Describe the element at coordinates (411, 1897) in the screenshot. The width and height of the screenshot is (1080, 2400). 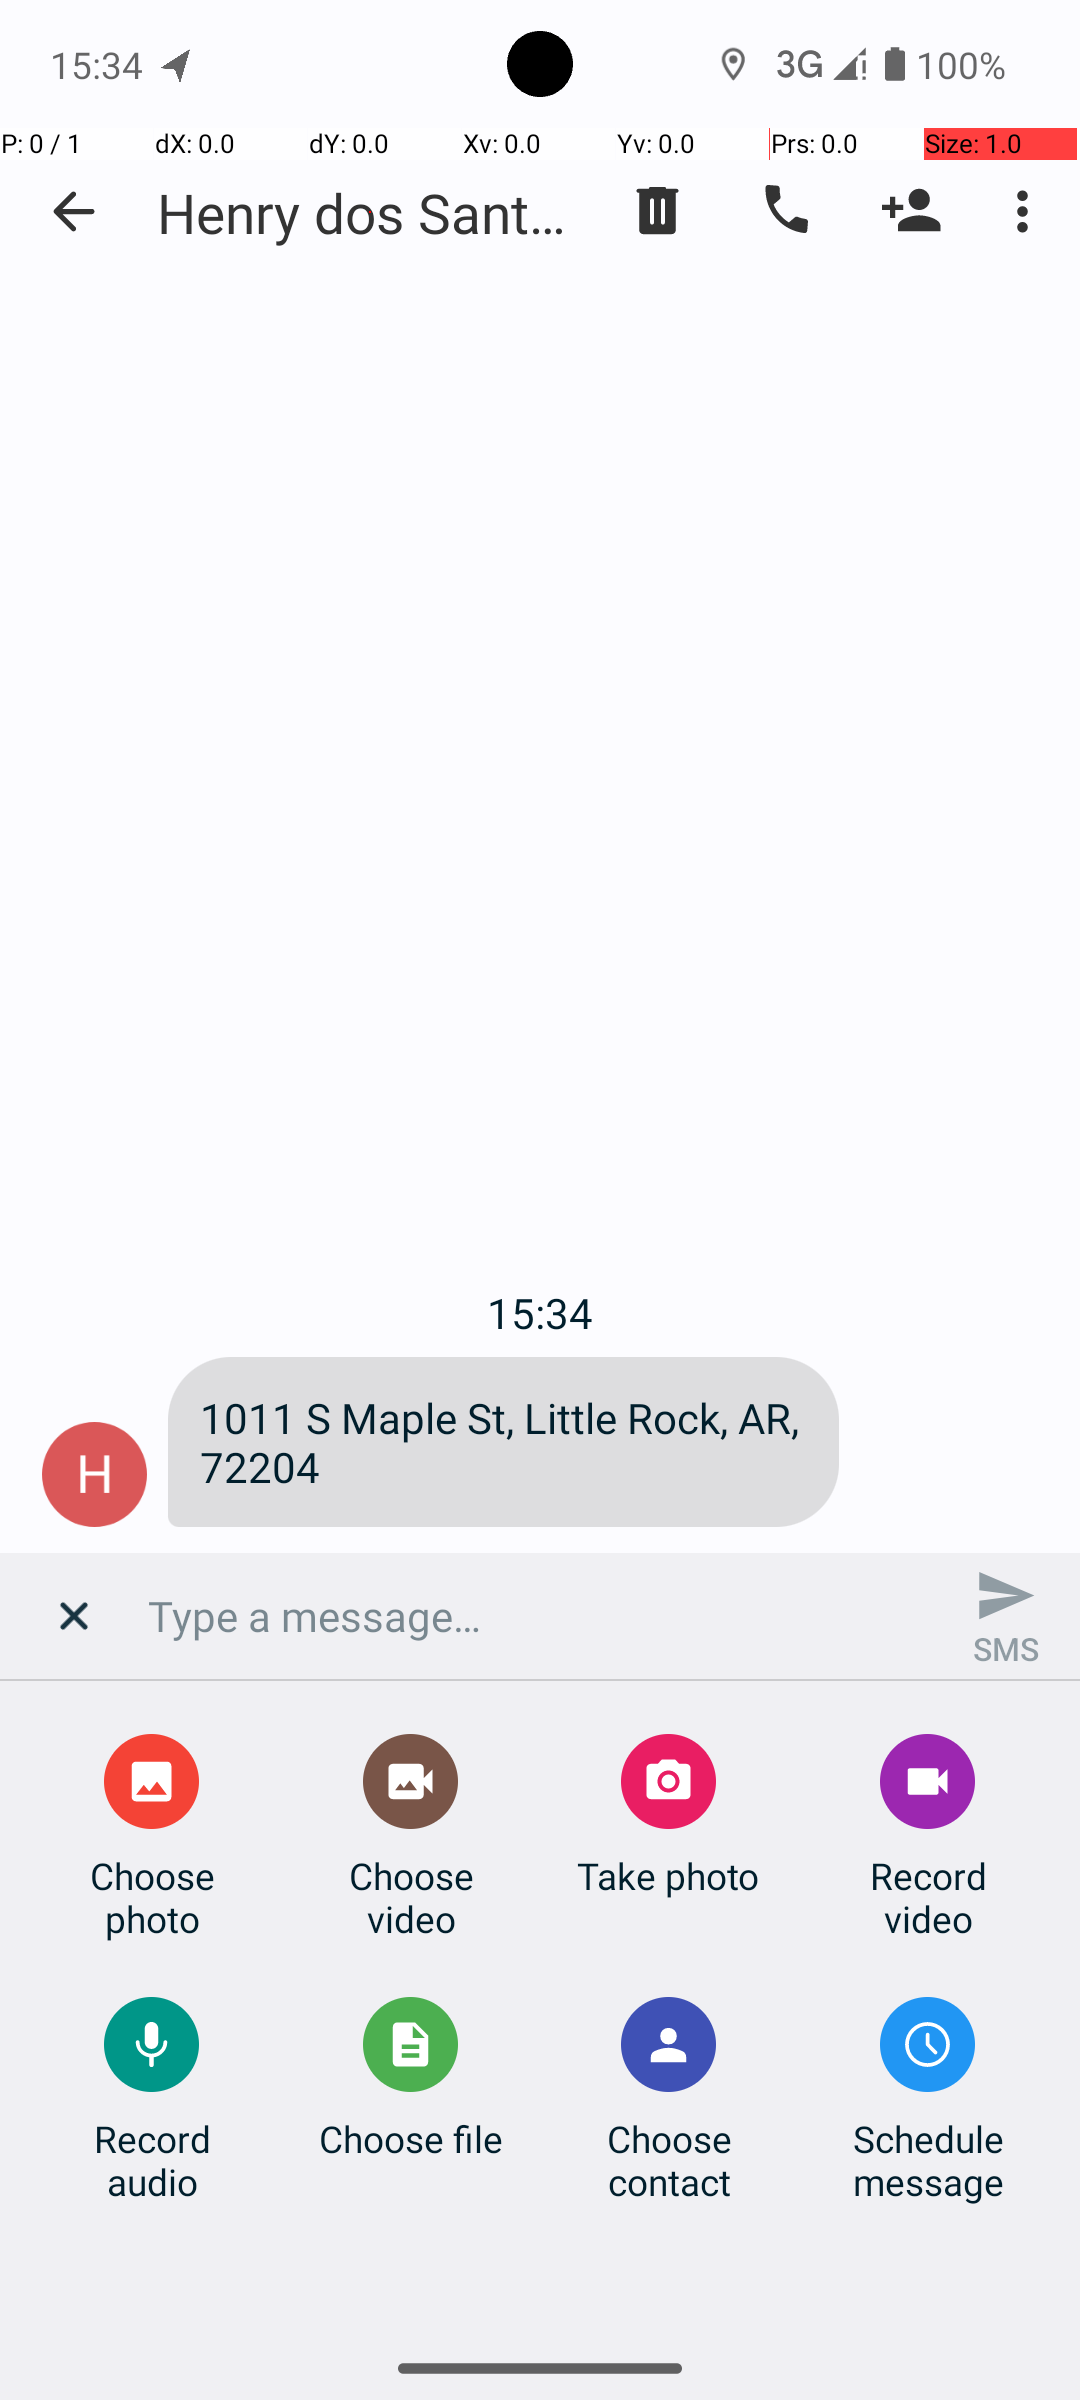
I see `Choose video` at that location.